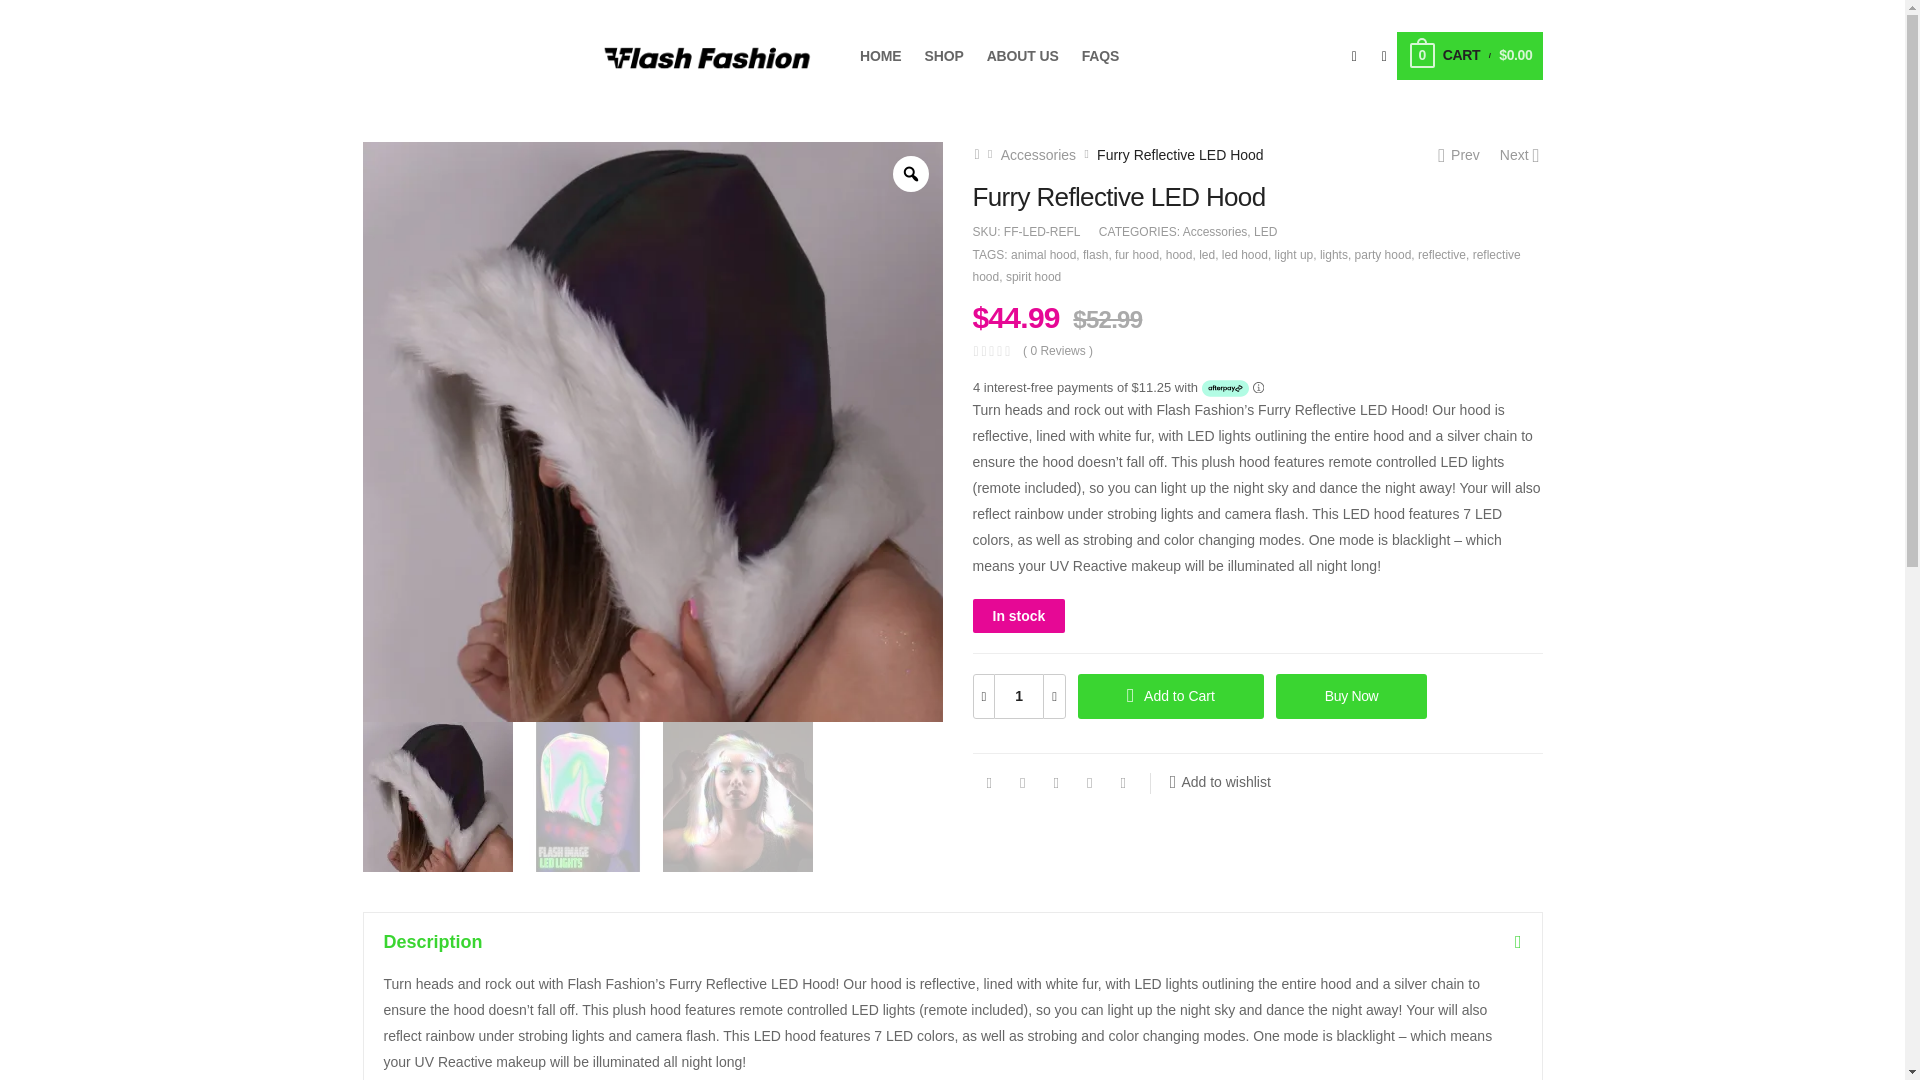 This screenshot has height=1080, width=1920. What do you see at coordinates (1442, 255) in the screenshot?
I see `reflective` at bounding box center [1442, 255].